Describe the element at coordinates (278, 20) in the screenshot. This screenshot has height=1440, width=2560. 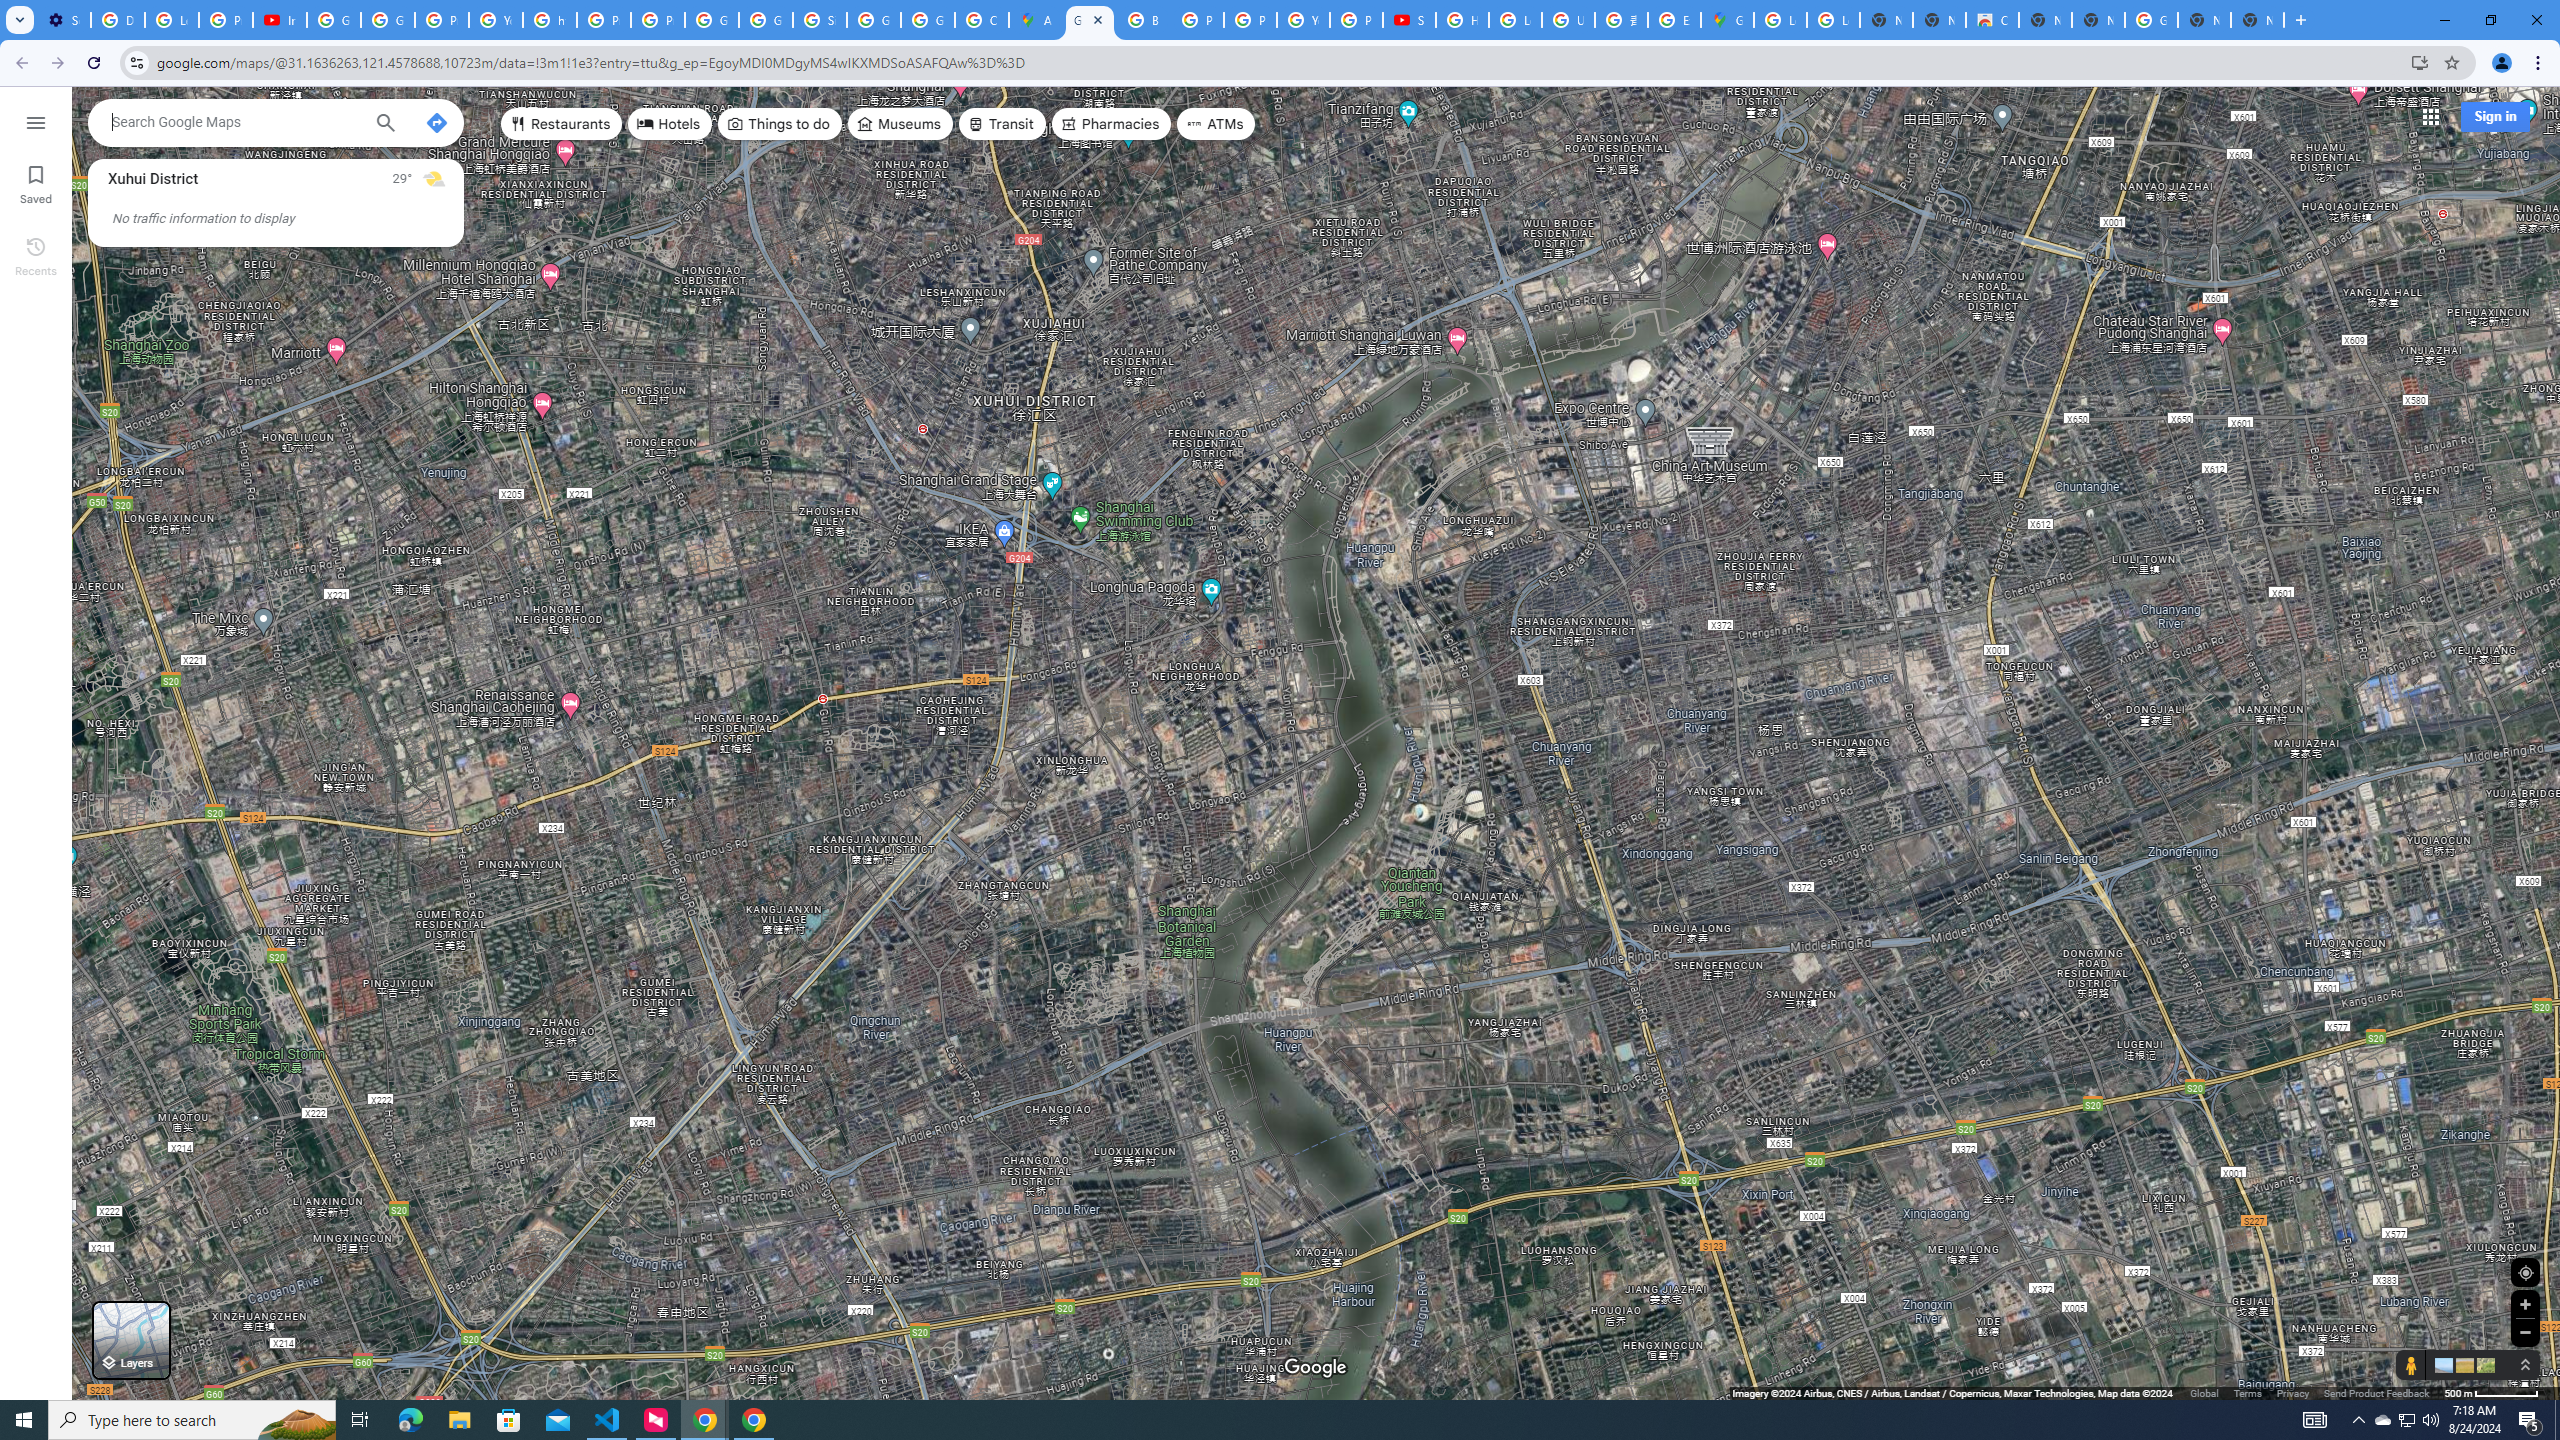
I see `Introduction | Google Privacy Policy - YouTube` at that location.